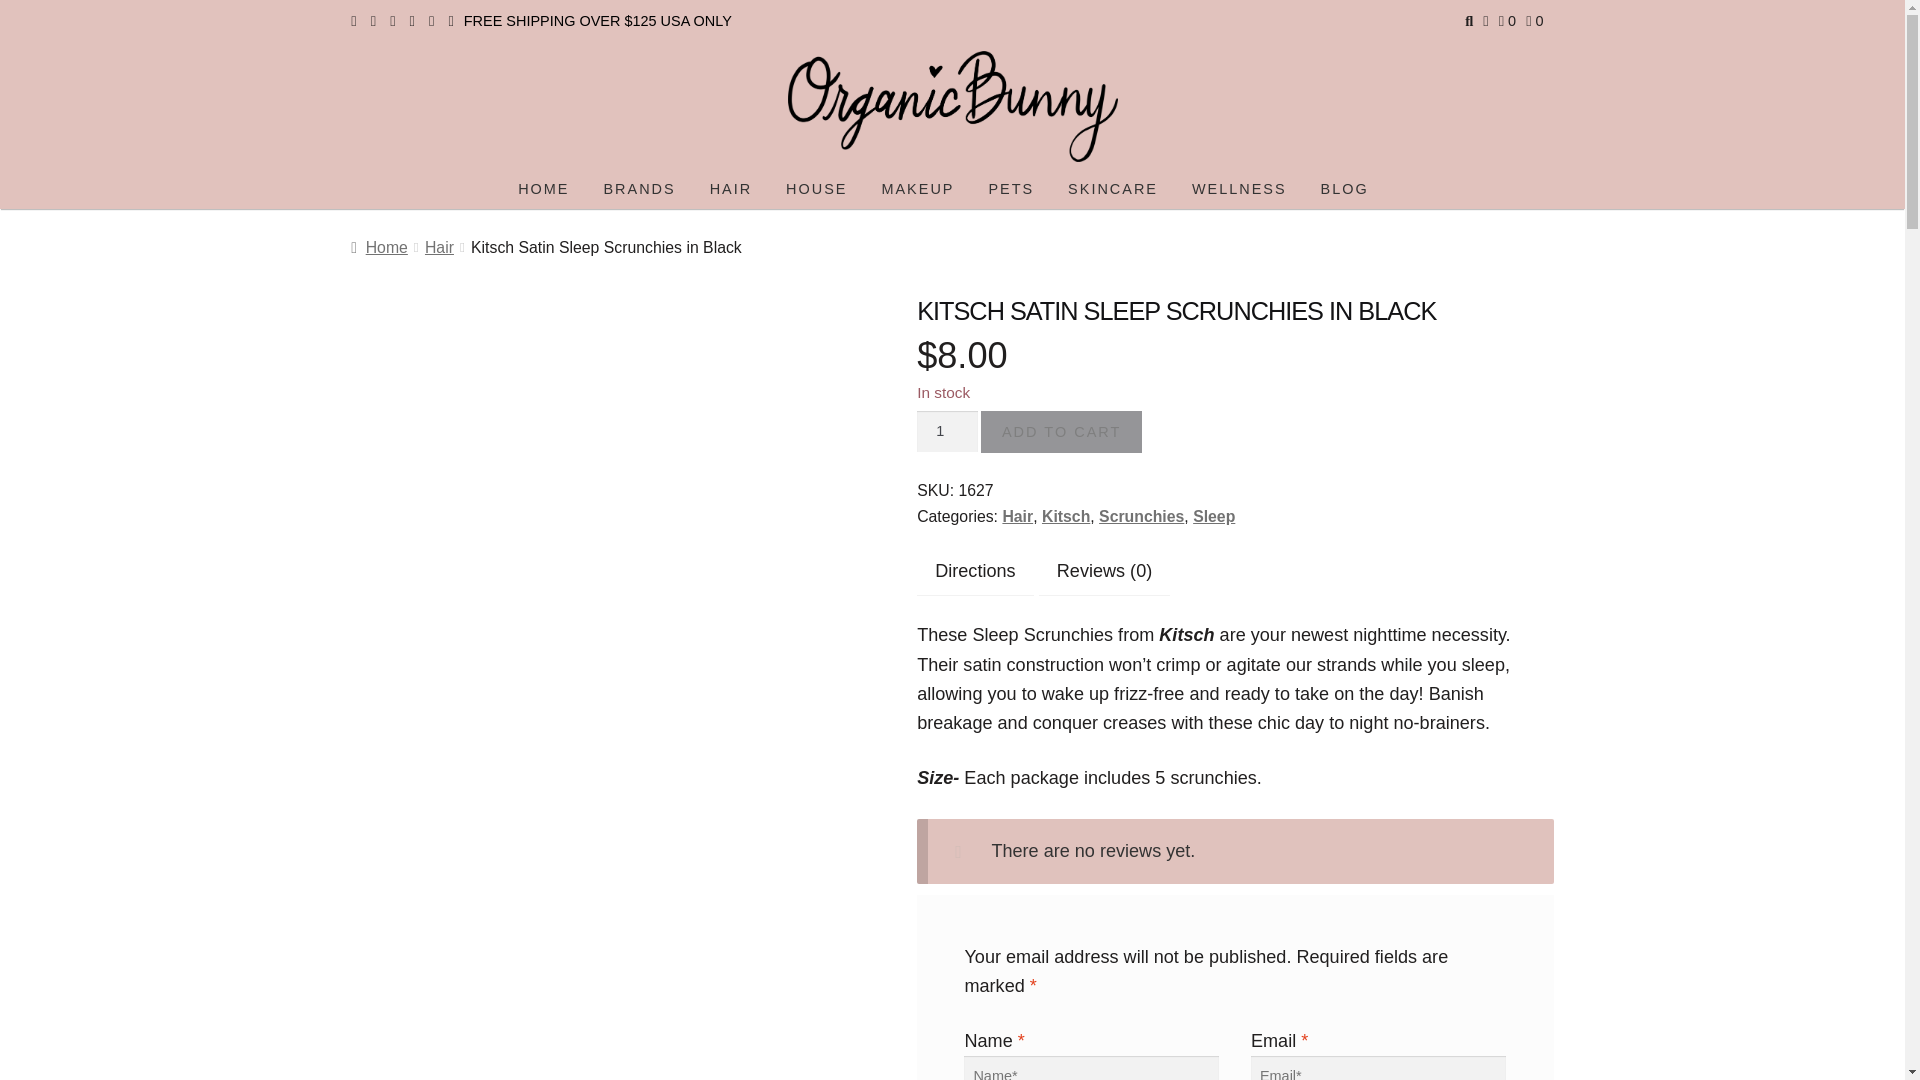 The height and width of the screenshot is (1080, 1920). Describe the element at coordinates (1508, 20) in the screenshot. I see `0` at that location.